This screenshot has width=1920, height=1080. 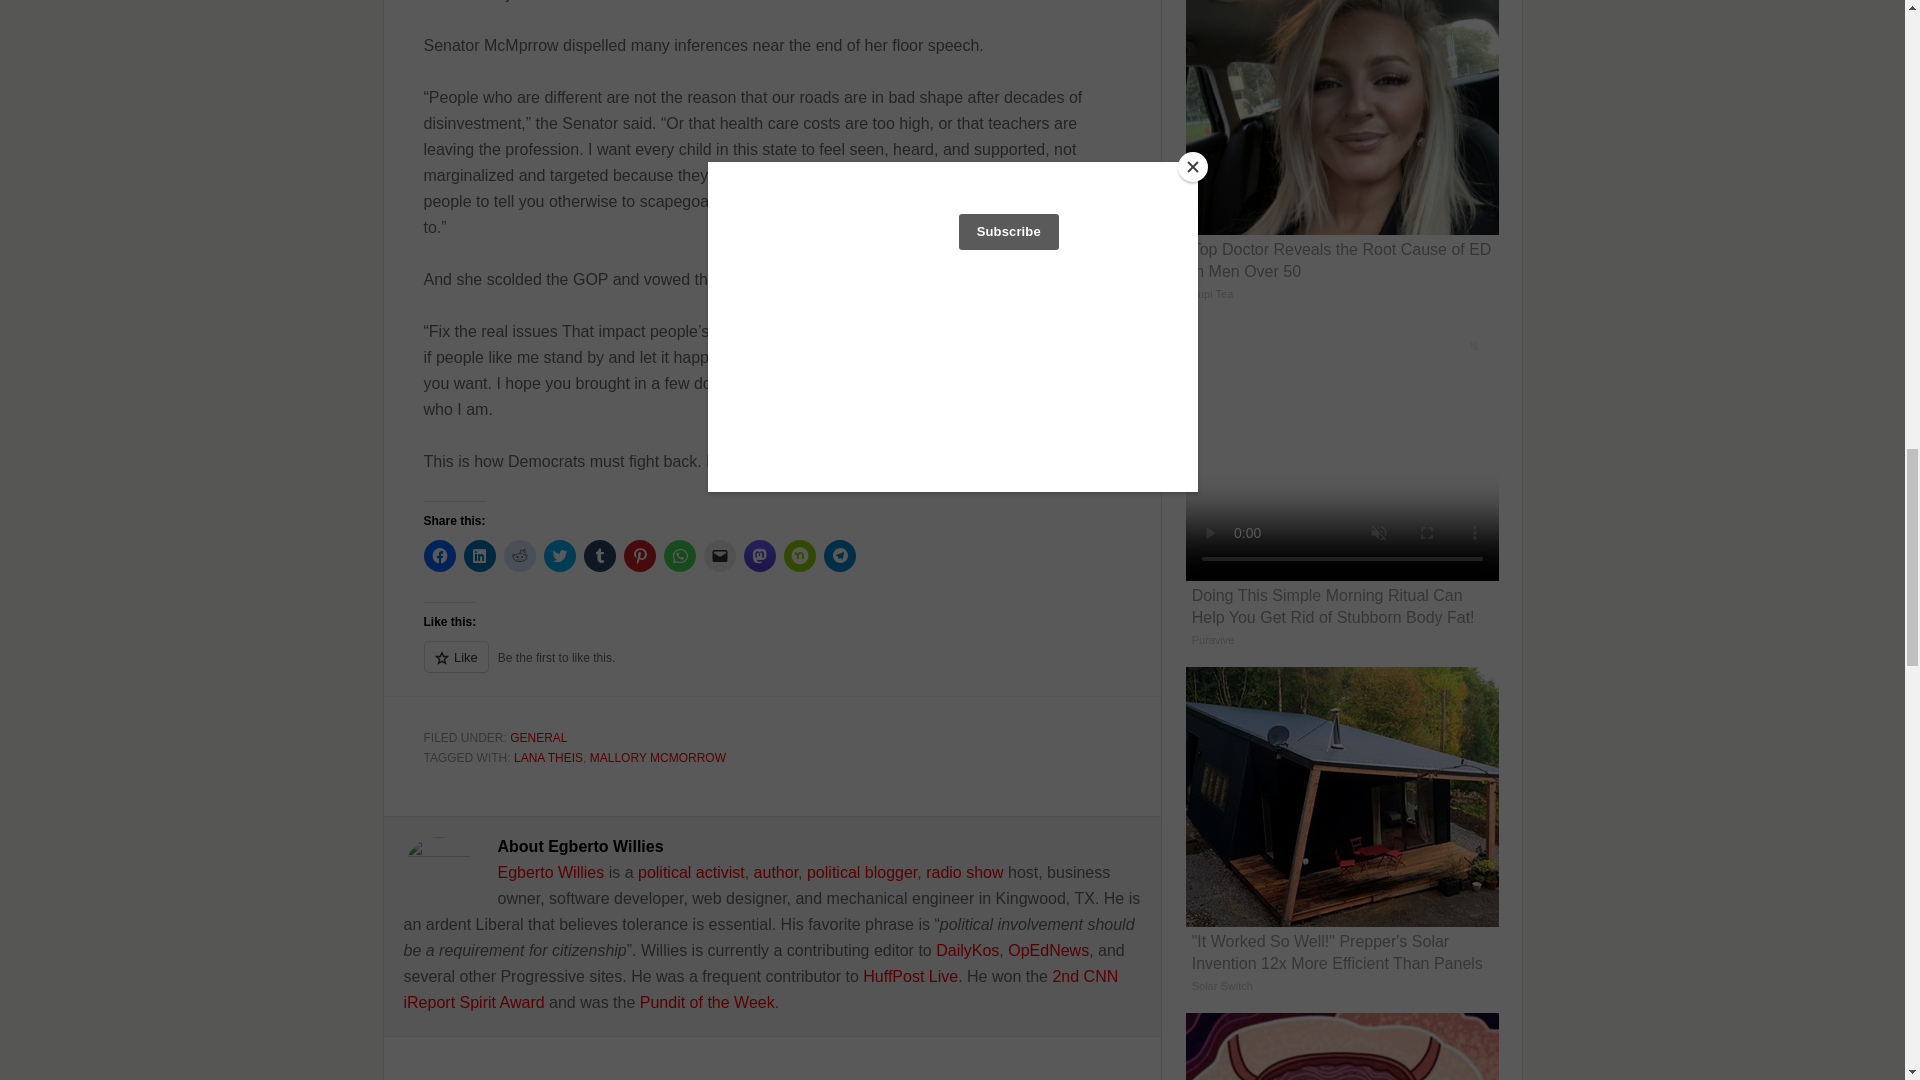 I want to click on Click to share on Tumblr, so click(x=600, y=556).